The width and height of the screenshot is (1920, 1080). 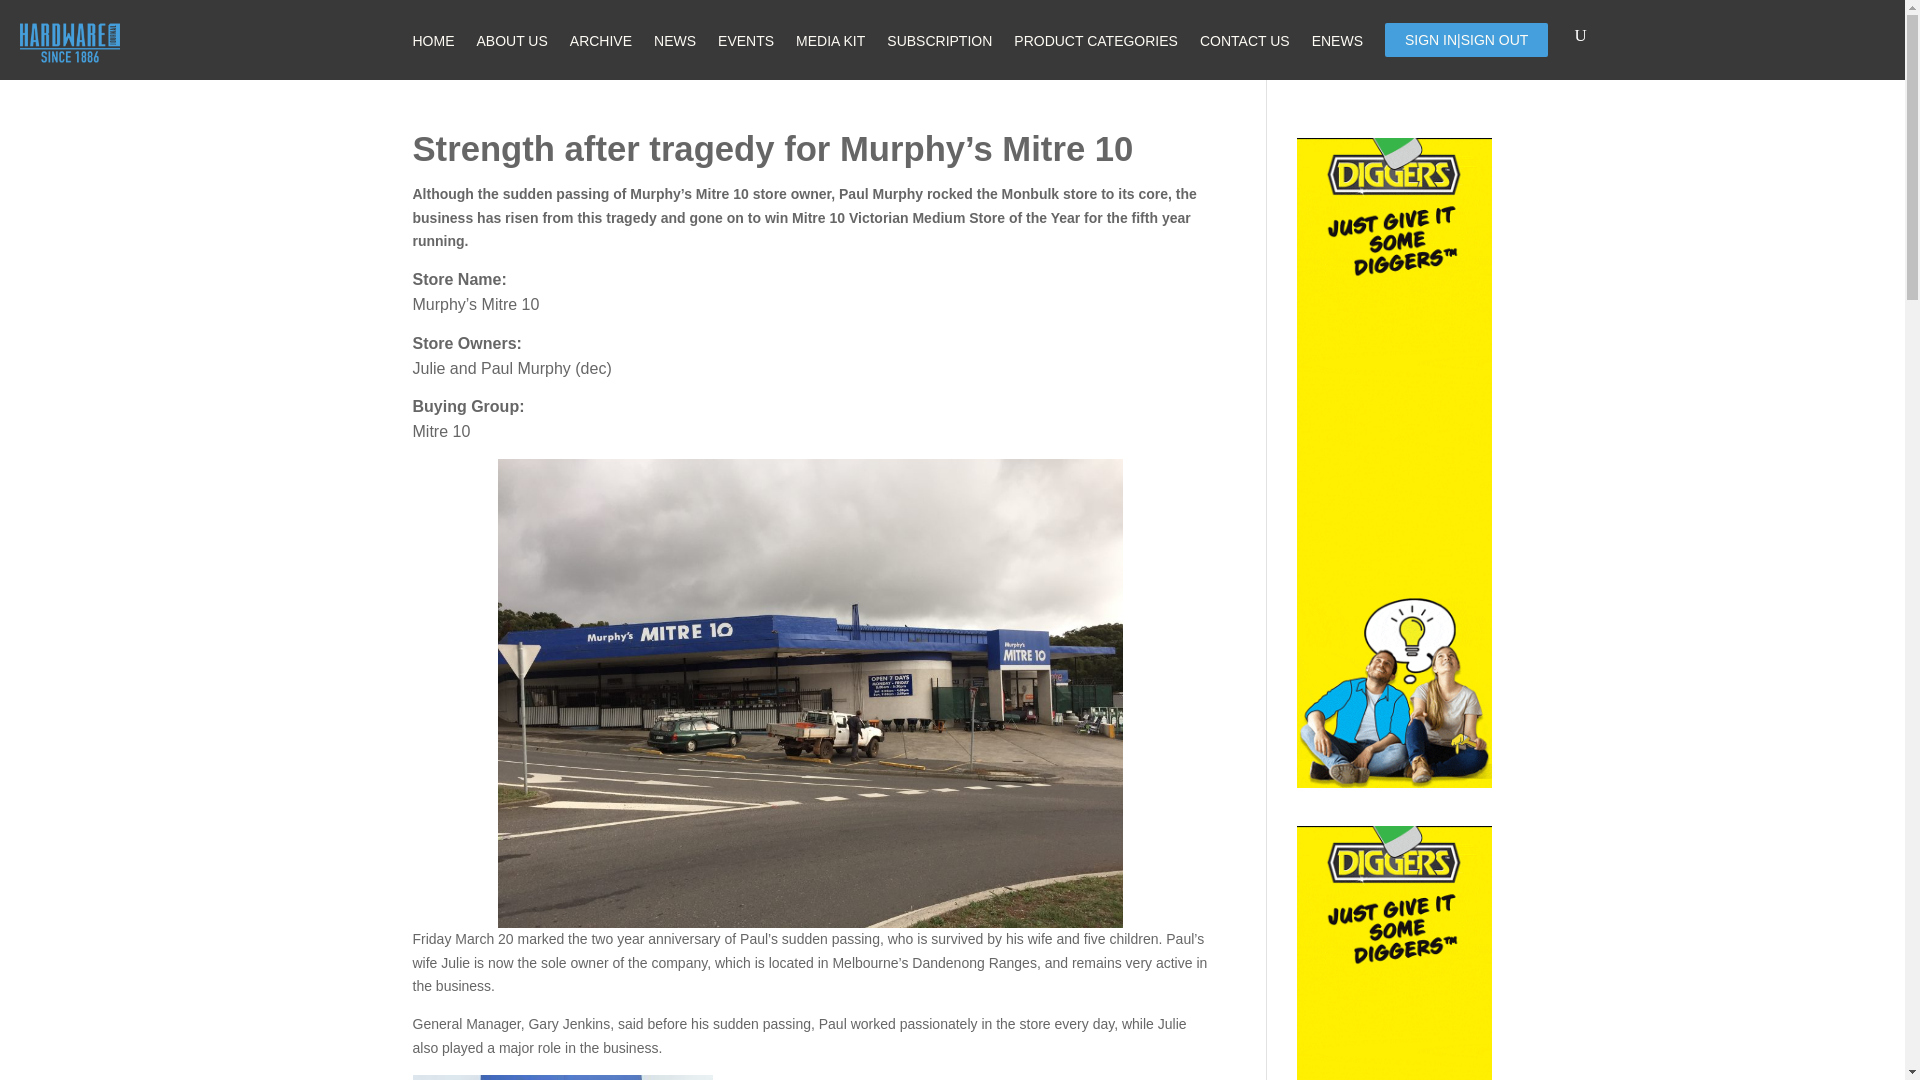 What do you see at coordinates (1096, 38) in the screenshot?
I see `PRODUCT CATEGORIES` at bounding box center [1096, 38].